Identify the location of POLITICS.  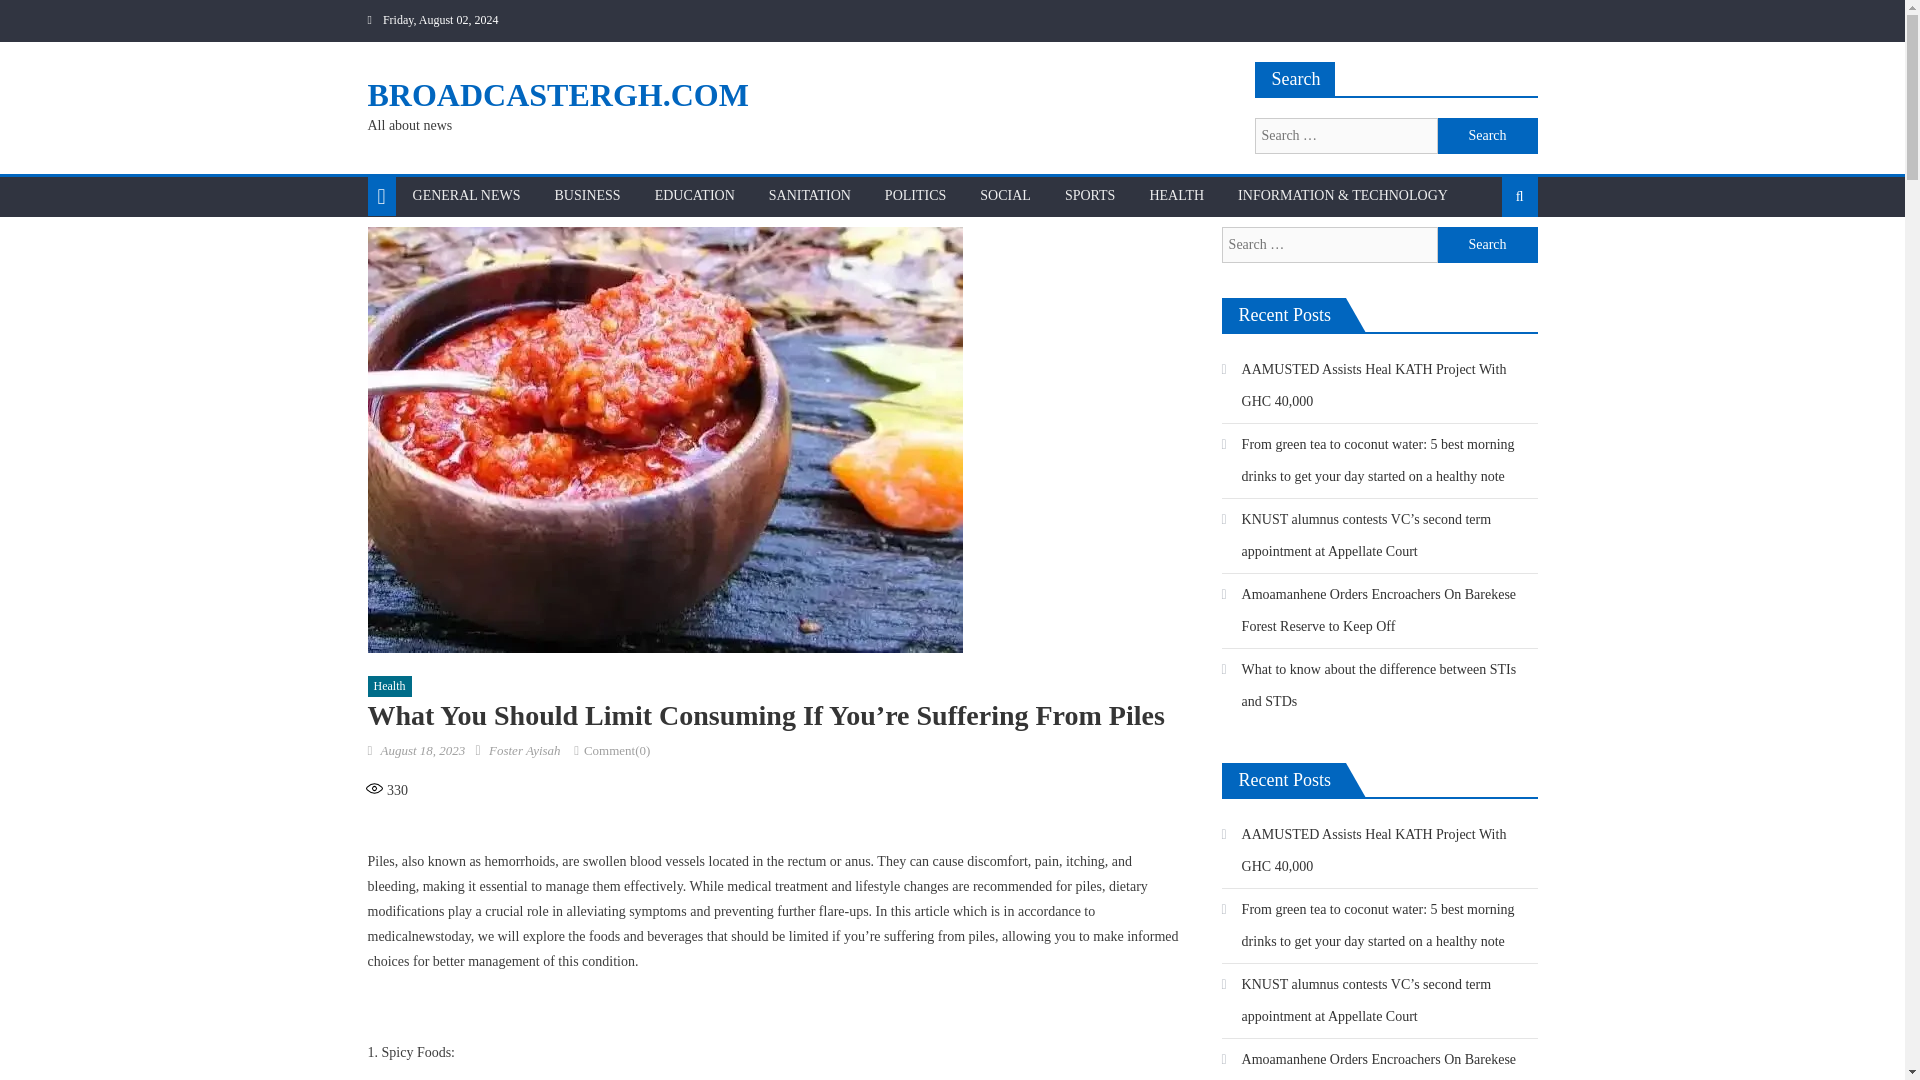
(915, 196).